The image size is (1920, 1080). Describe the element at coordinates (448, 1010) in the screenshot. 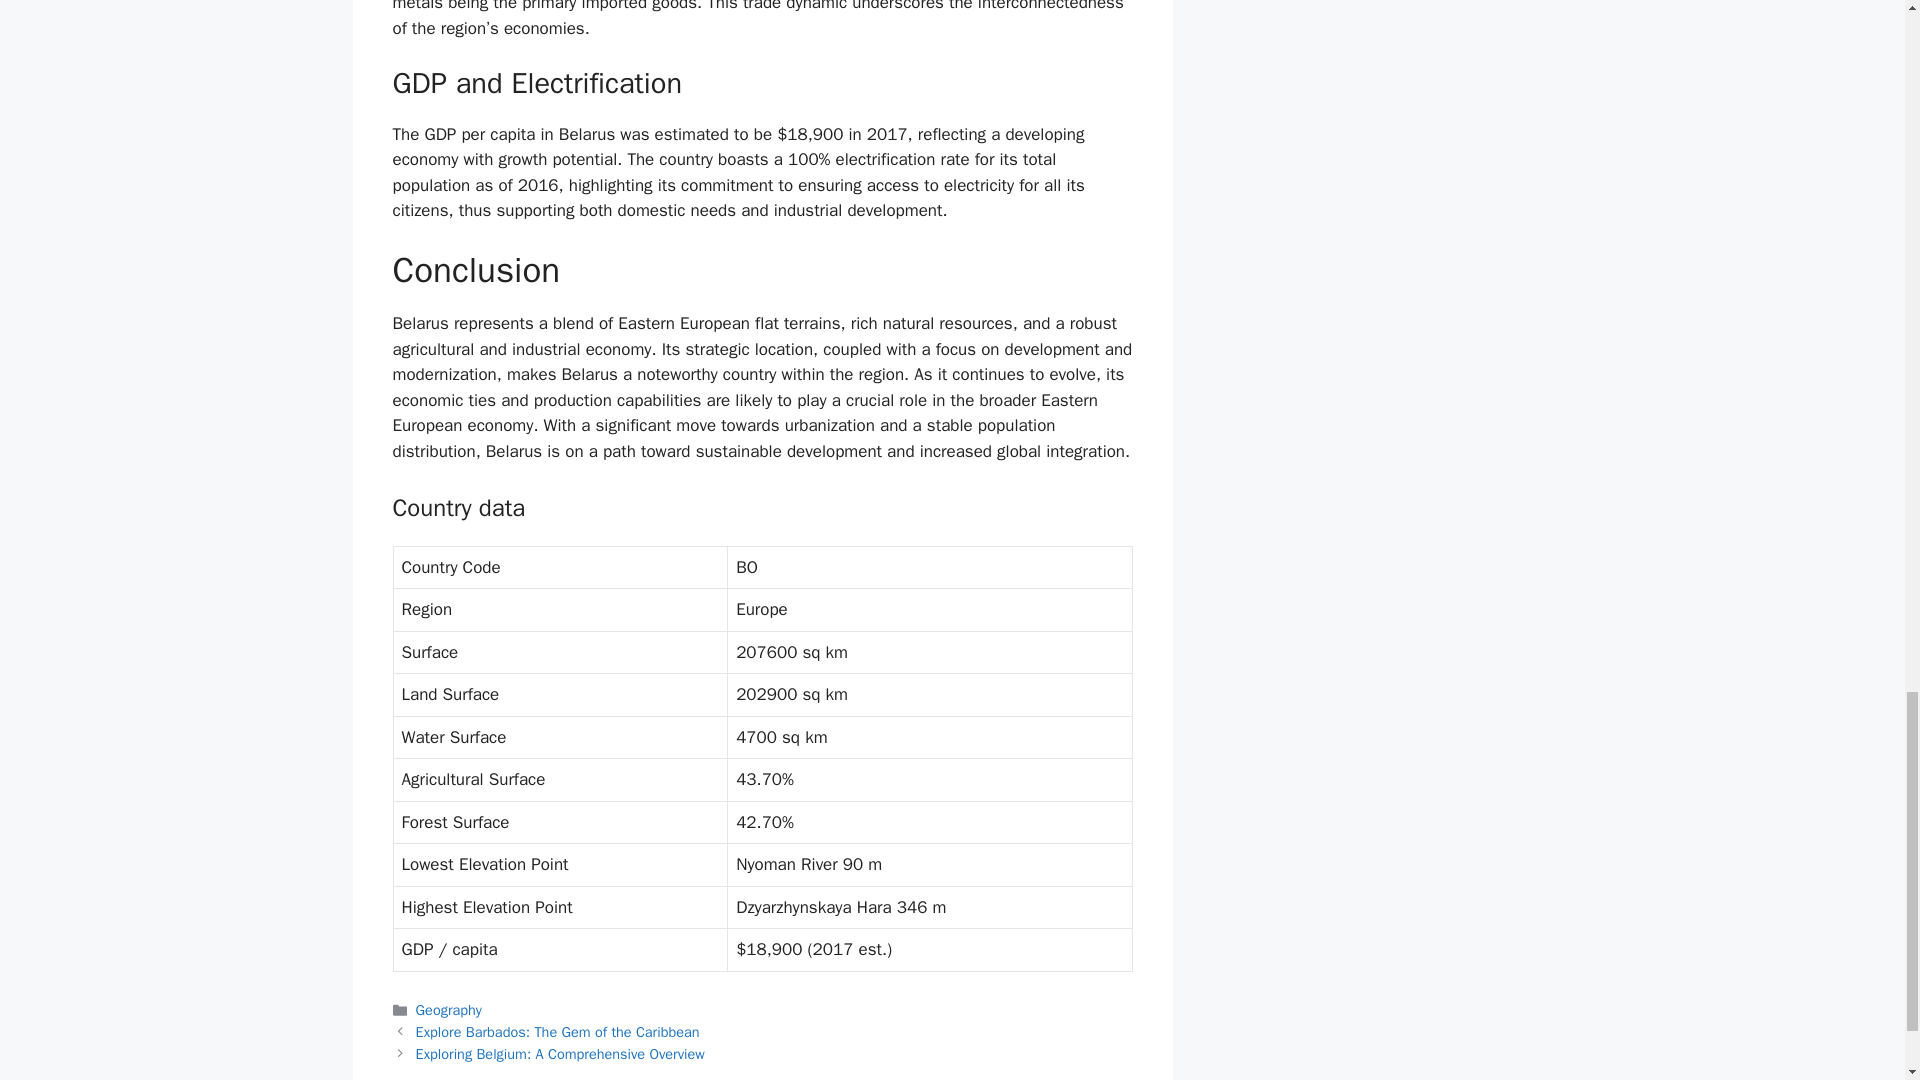

I see `Geography` at that location.